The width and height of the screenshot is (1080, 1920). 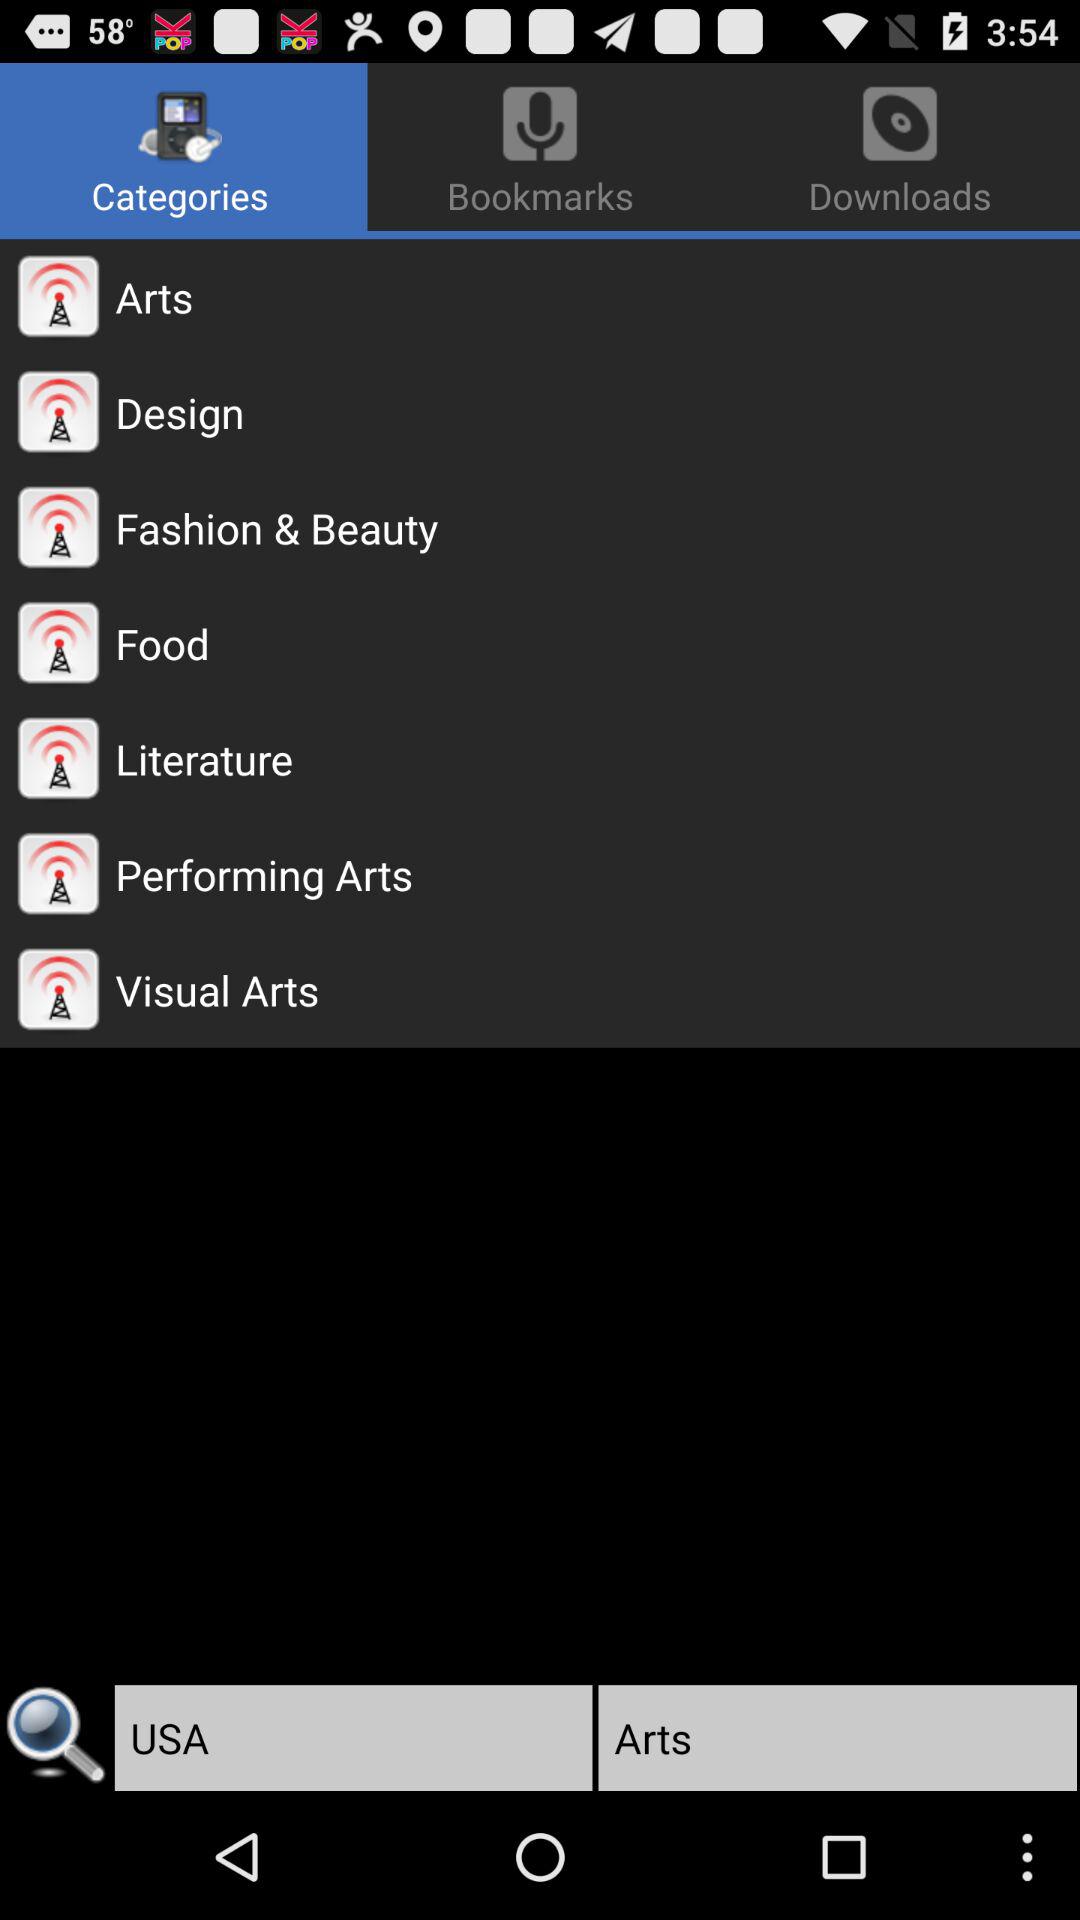 What do you see at coordinates (56, 1738) in the screenshot?
I see `click the app to the left of usa app` at bounding box center [56, 1738].